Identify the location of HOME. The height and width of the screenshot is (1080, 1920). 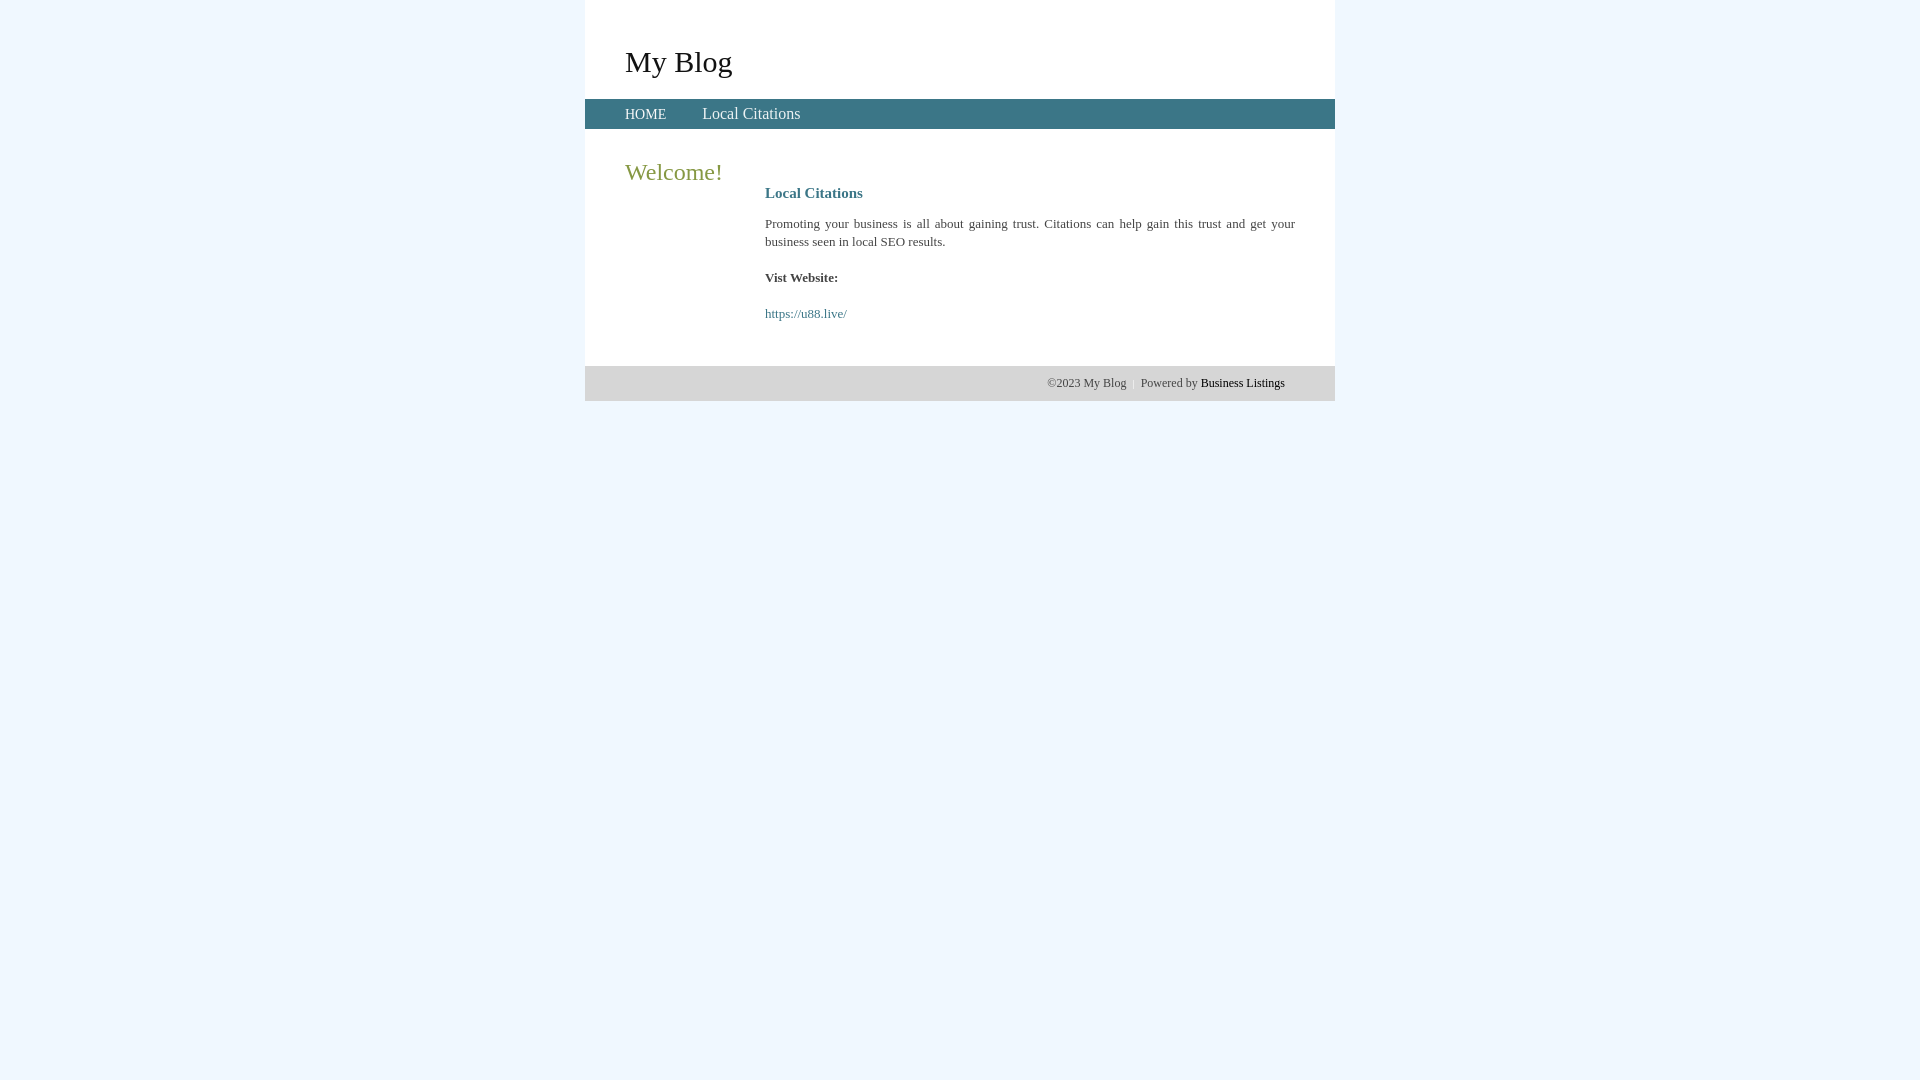
(646, 114).